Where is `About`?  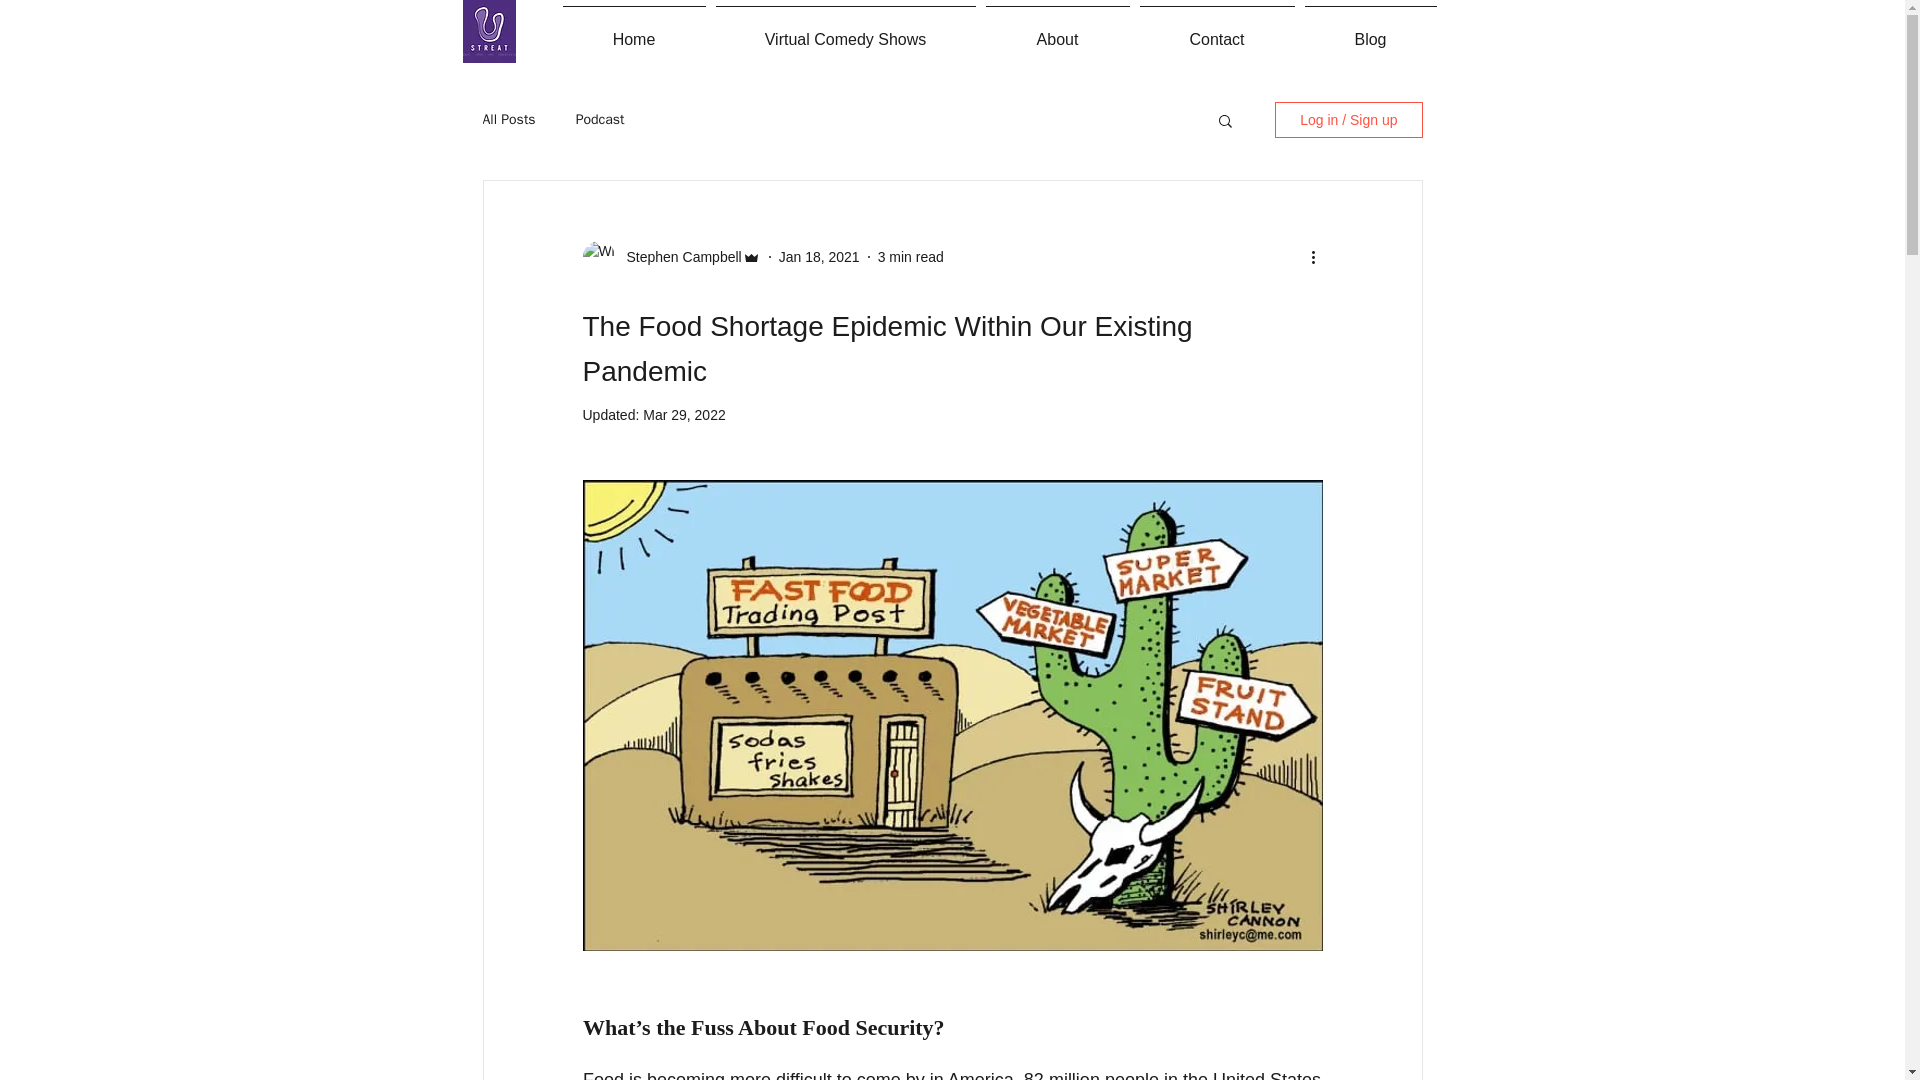
About is located at coordinates (1056, 31).